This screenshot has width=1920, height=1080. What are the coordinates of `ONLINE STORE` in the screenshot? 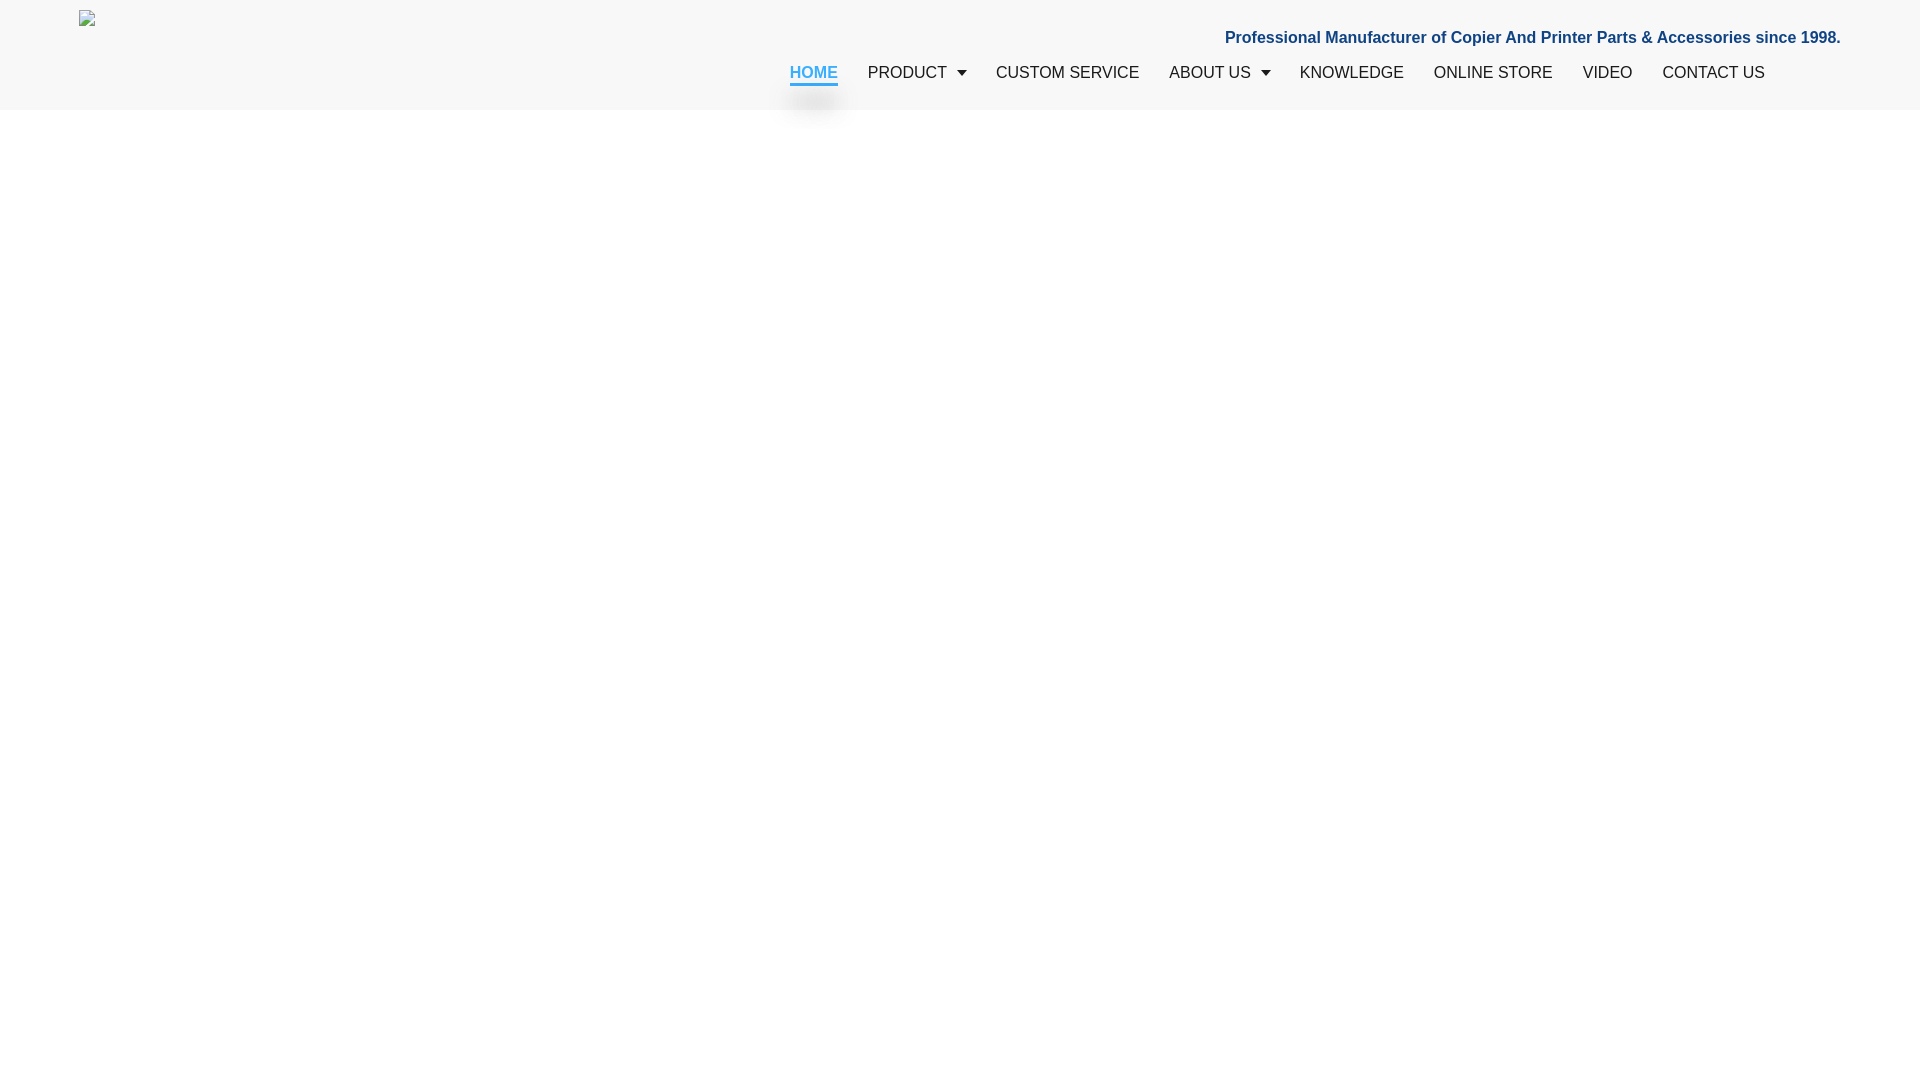 It's located at (1493, 72).